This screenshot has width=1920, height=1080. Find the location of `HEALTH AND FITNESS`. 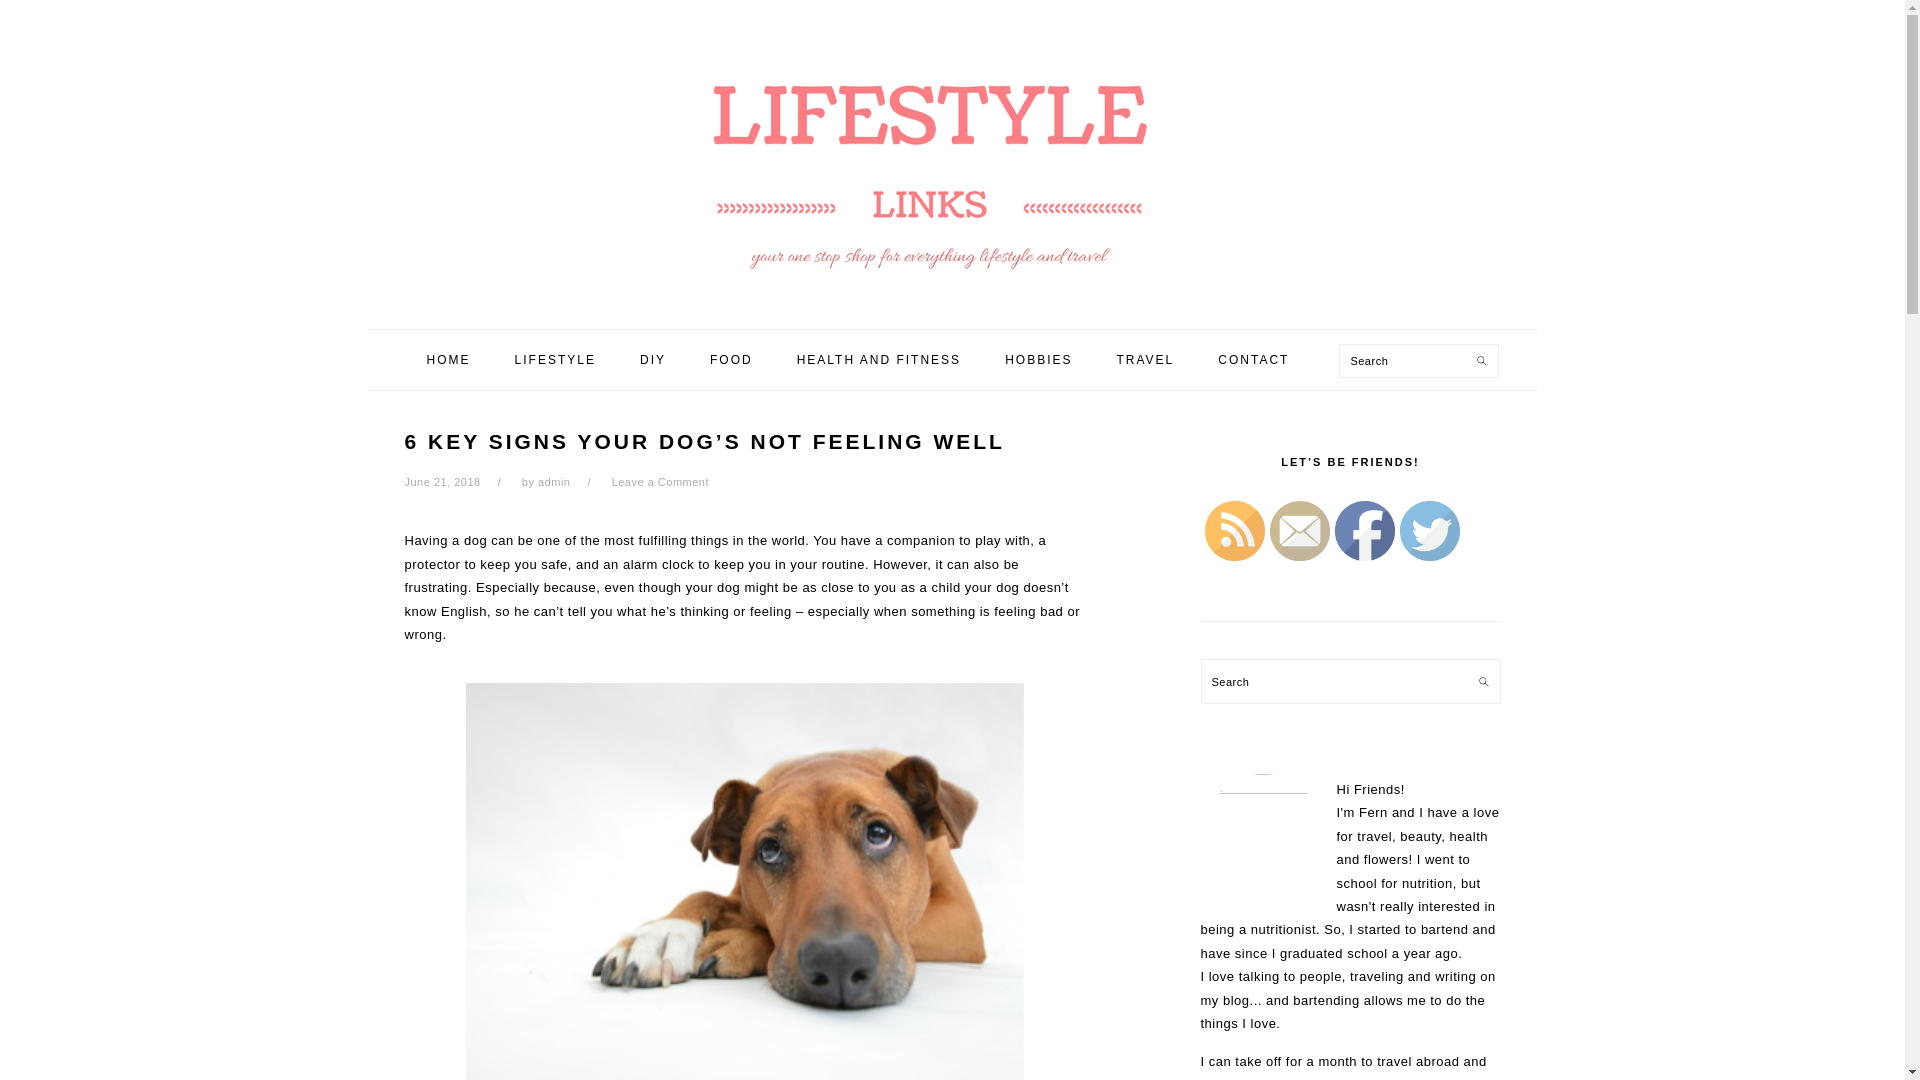

HEALTH AND FITNESS is located at coordinates (878, 360).